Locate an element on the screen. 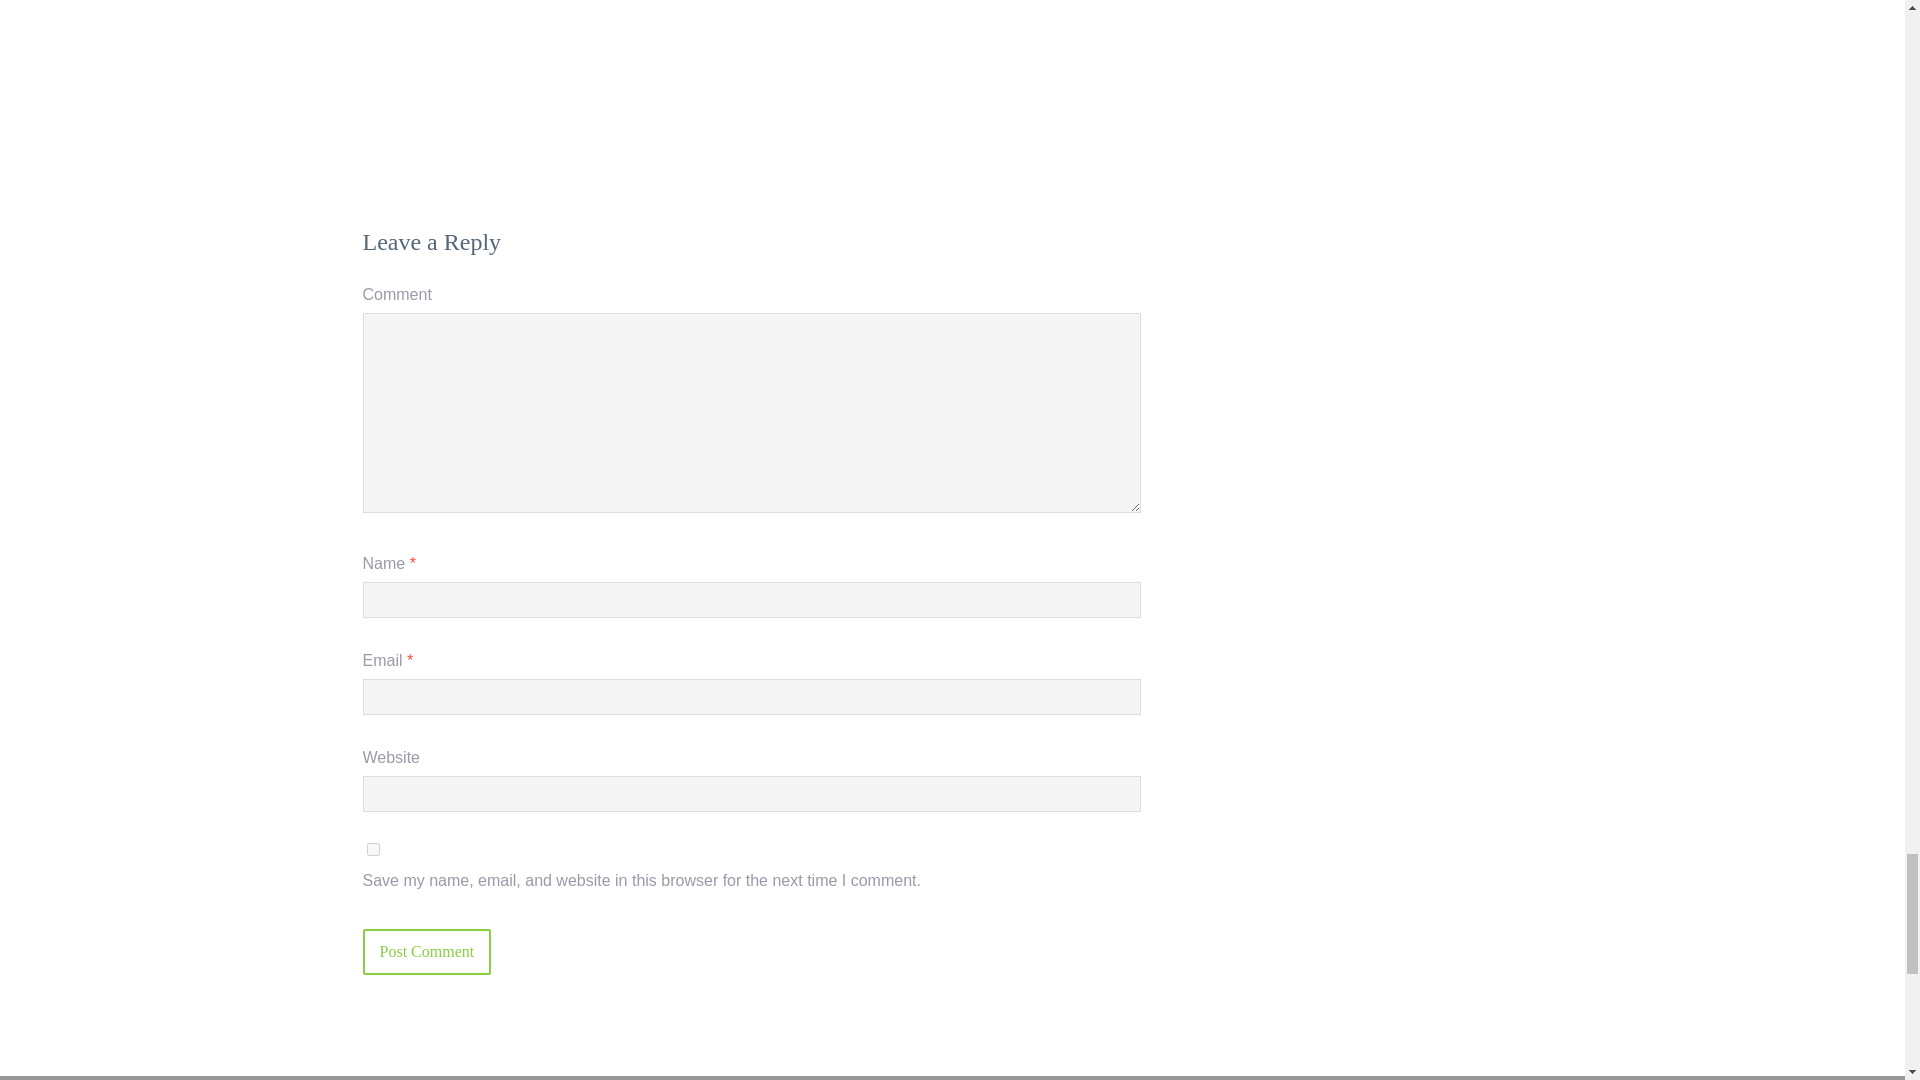 This screenshot has width=1920, height=1080. yes is located at coordinates (372, 850).